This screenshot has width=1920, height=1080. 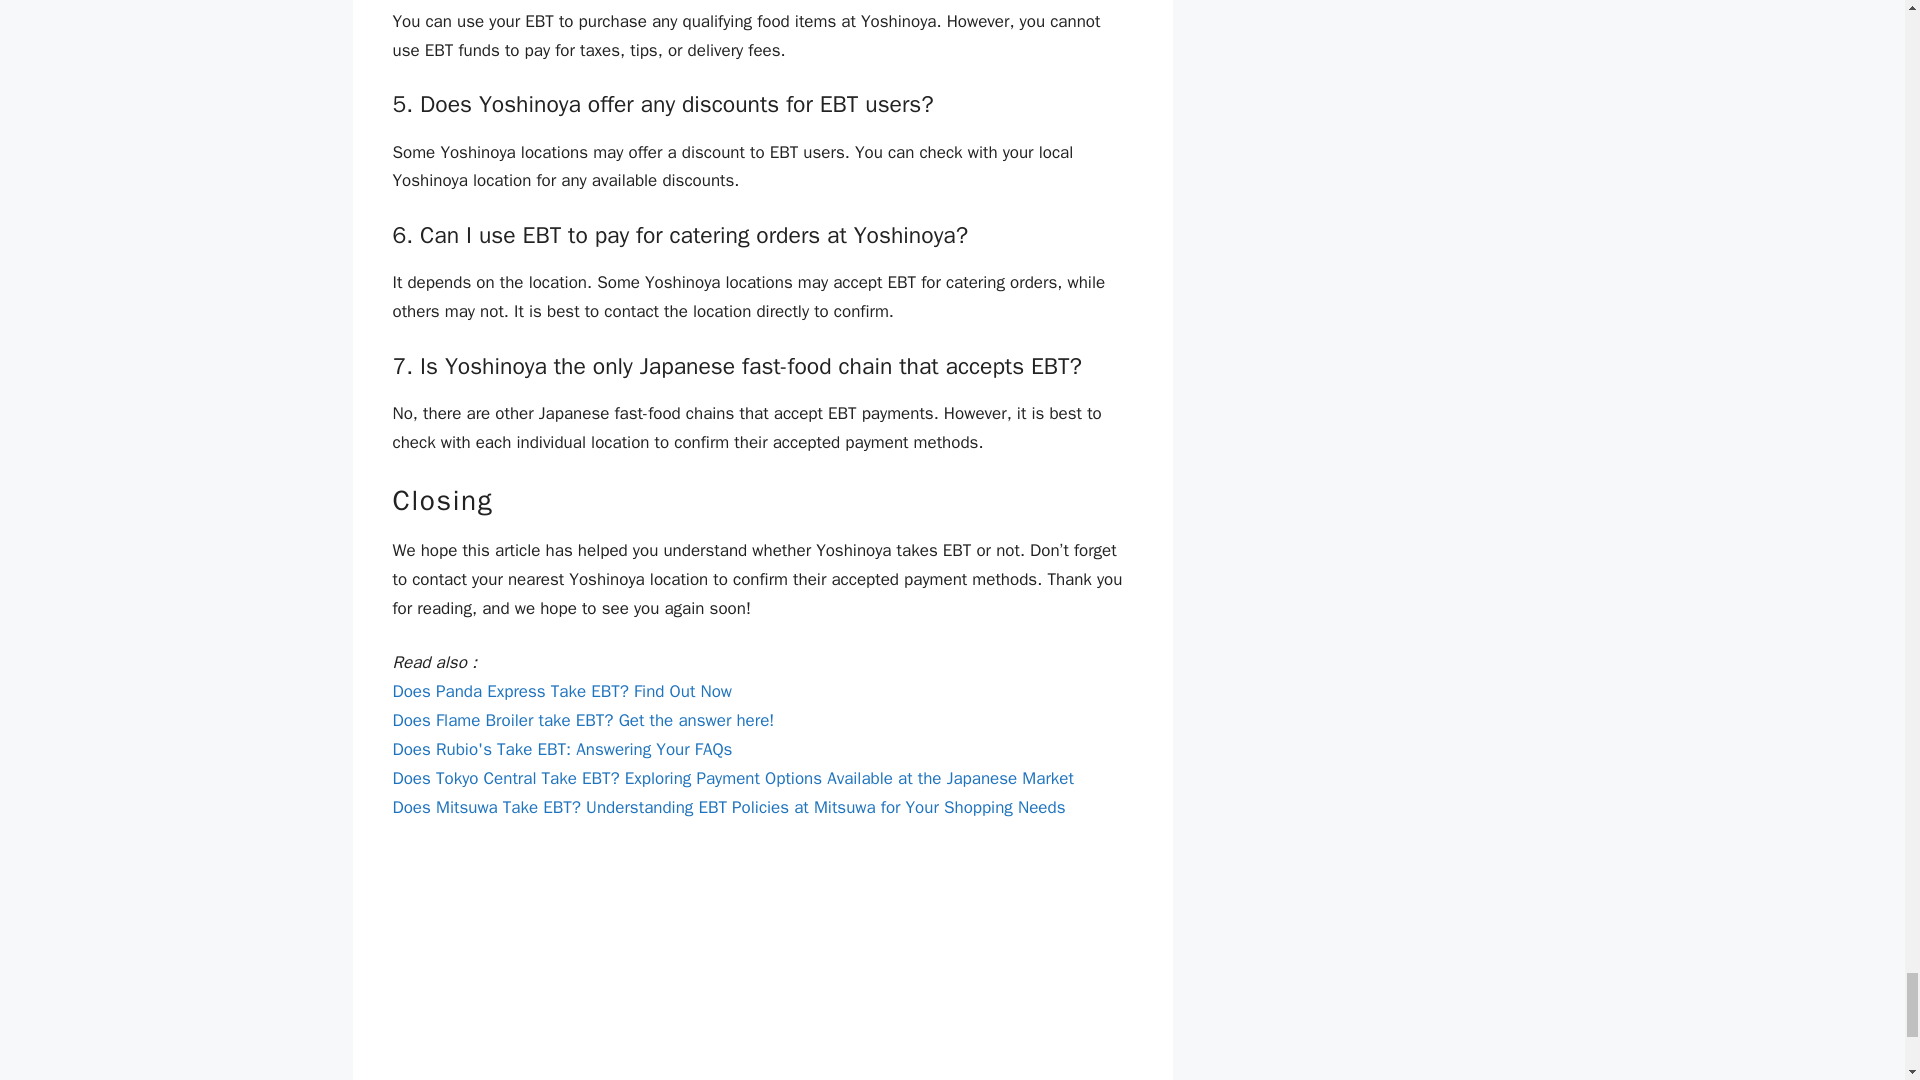 I want to click on Does Flame Broiler take EBT? Get the answer here!, so click(x=582, y=720).